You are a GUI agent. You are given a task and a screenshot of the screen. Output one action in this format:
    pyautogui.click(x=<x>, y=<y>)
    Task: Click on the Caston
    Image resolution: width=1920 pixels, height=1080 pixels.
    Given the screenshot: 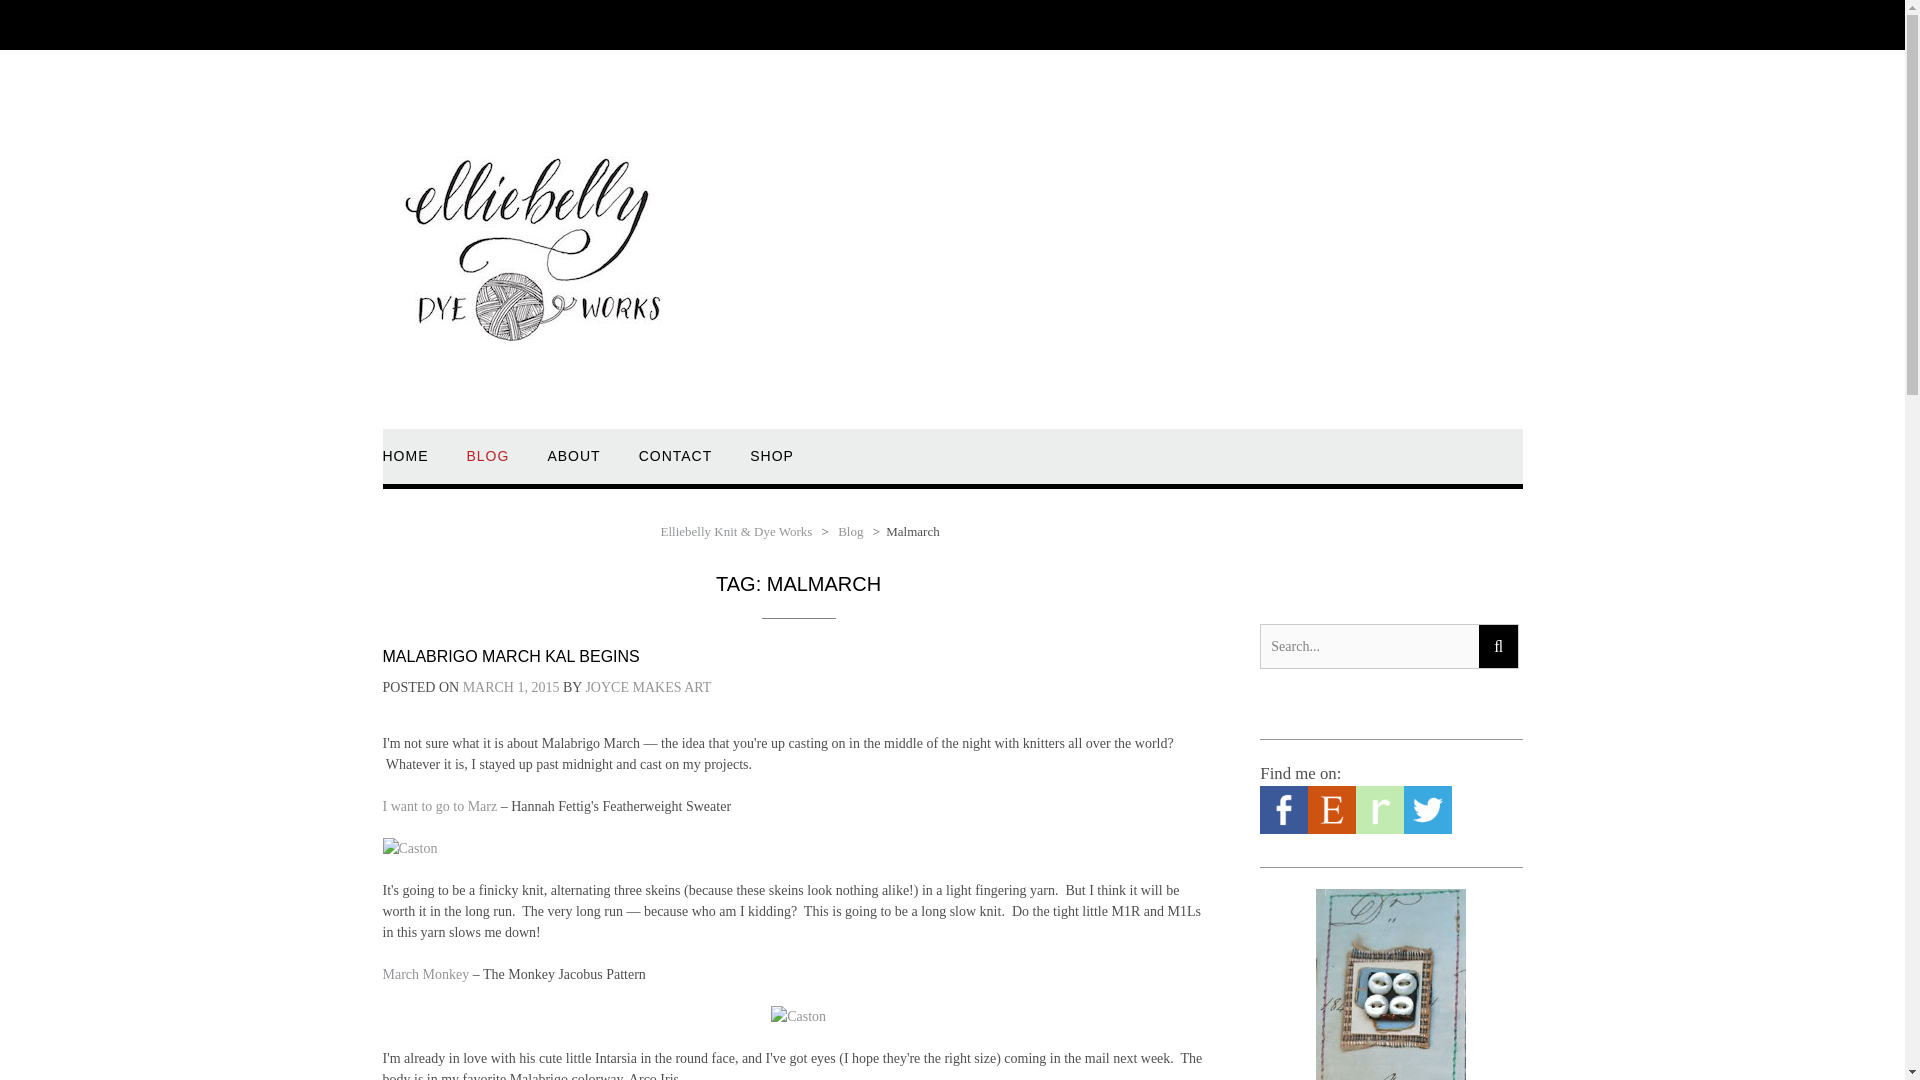 What is the action you would take?
    pyautogui.click(x=798, y=1016)
    